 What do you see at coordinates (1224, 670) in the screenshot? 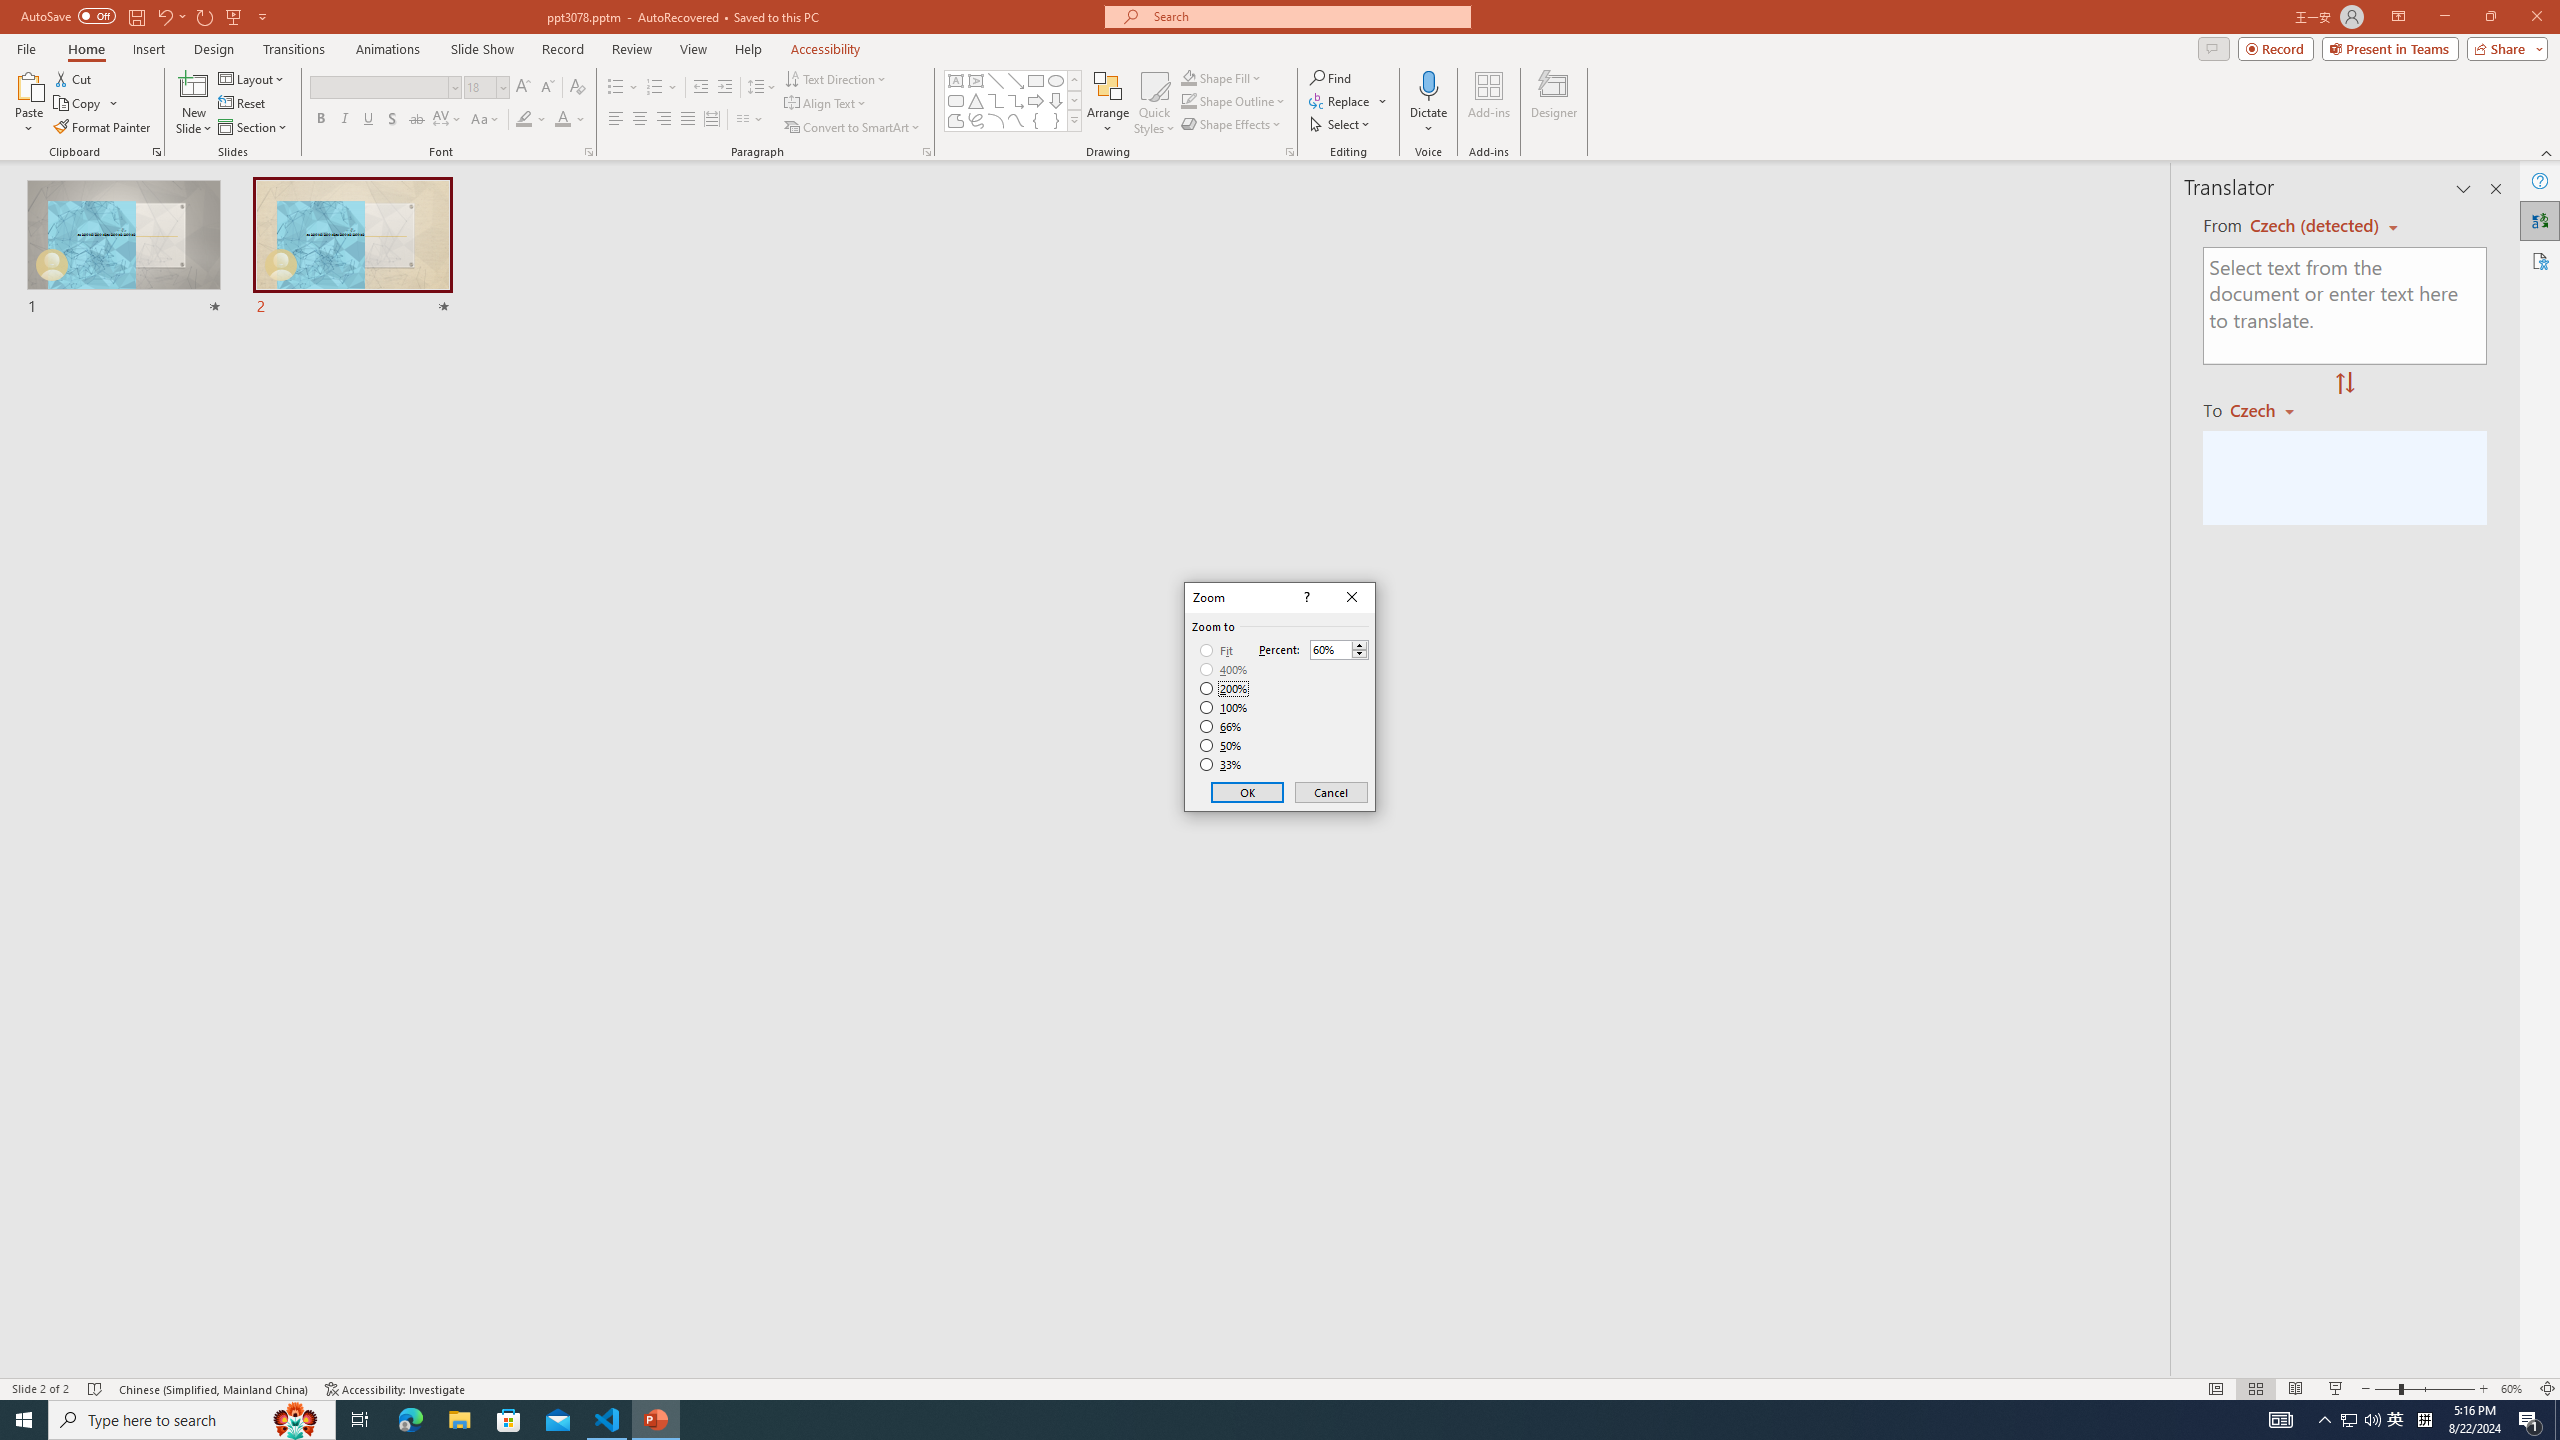
I see `400%` at bounding box center [1224, 670].